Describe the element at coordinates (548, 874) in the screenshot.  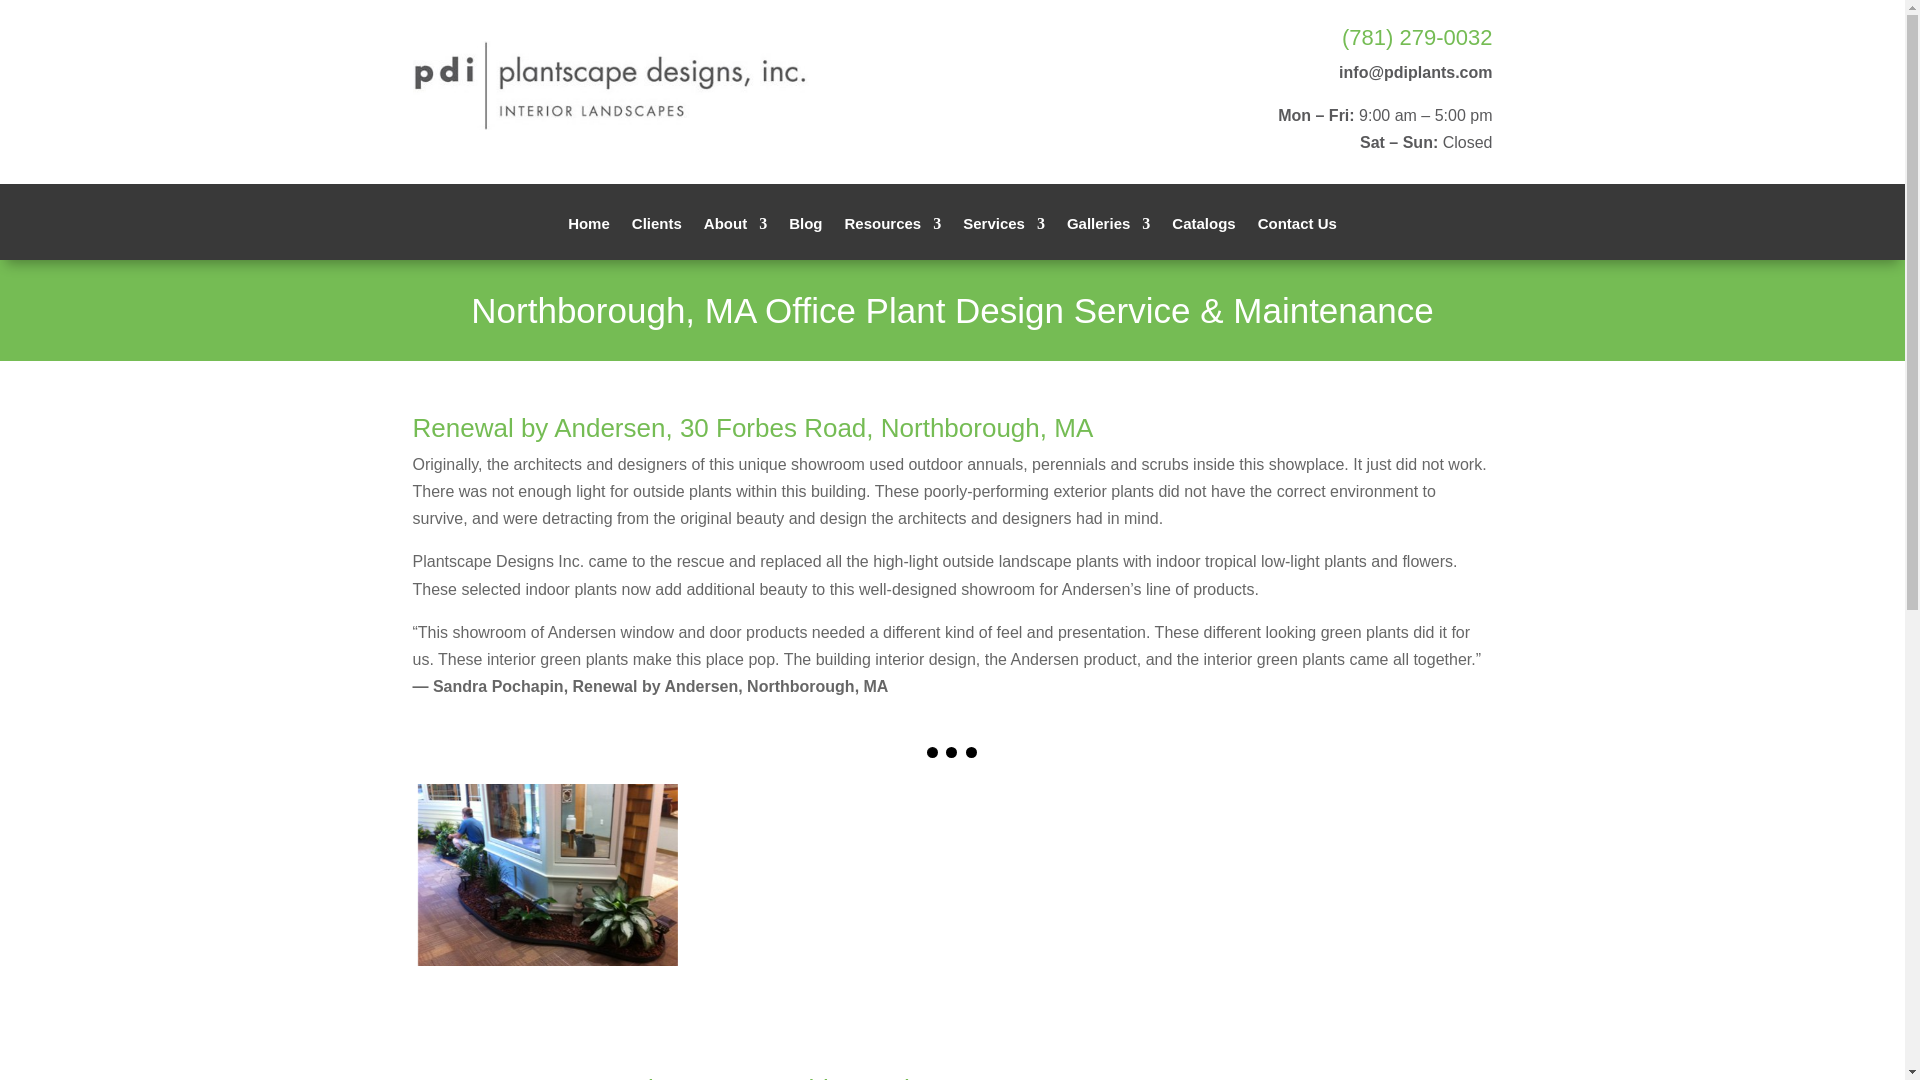
I see `northborough-andersen-1` at that location.